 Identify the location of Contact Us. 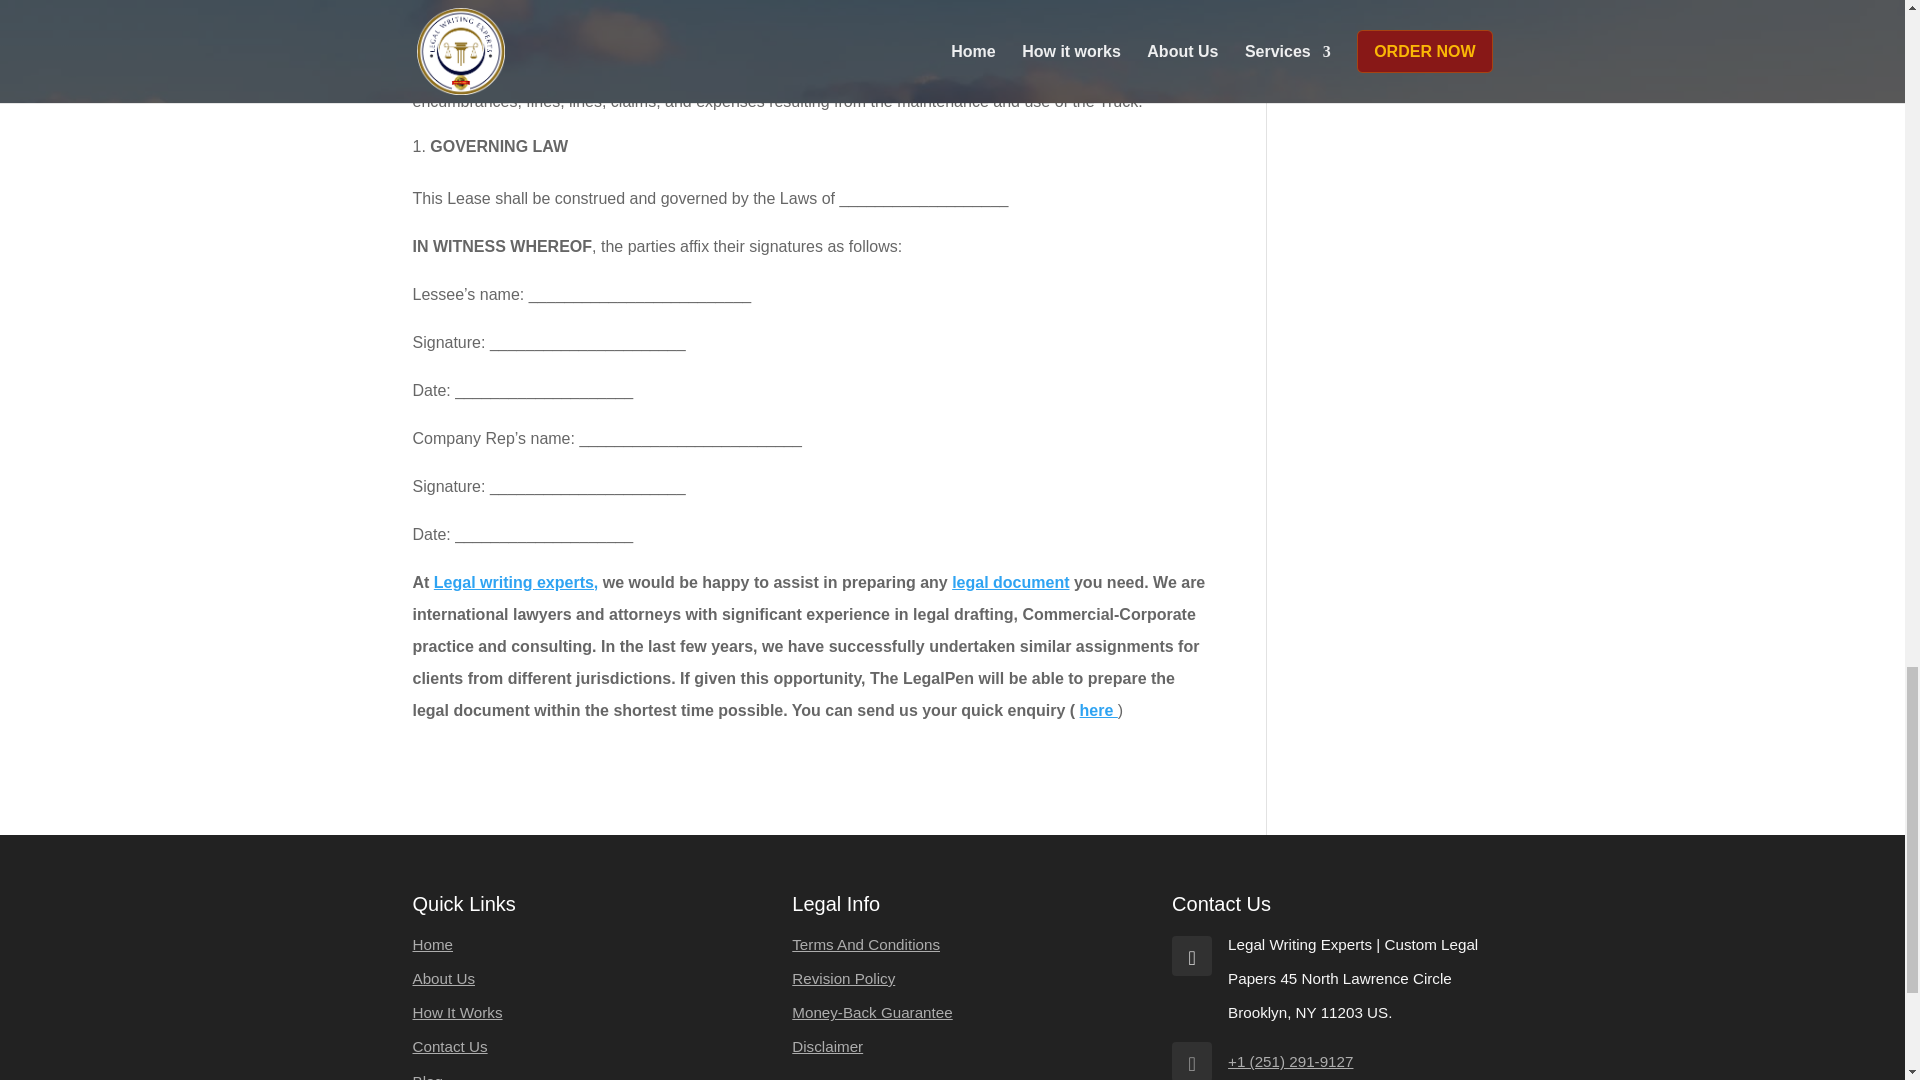
(450, 1046).